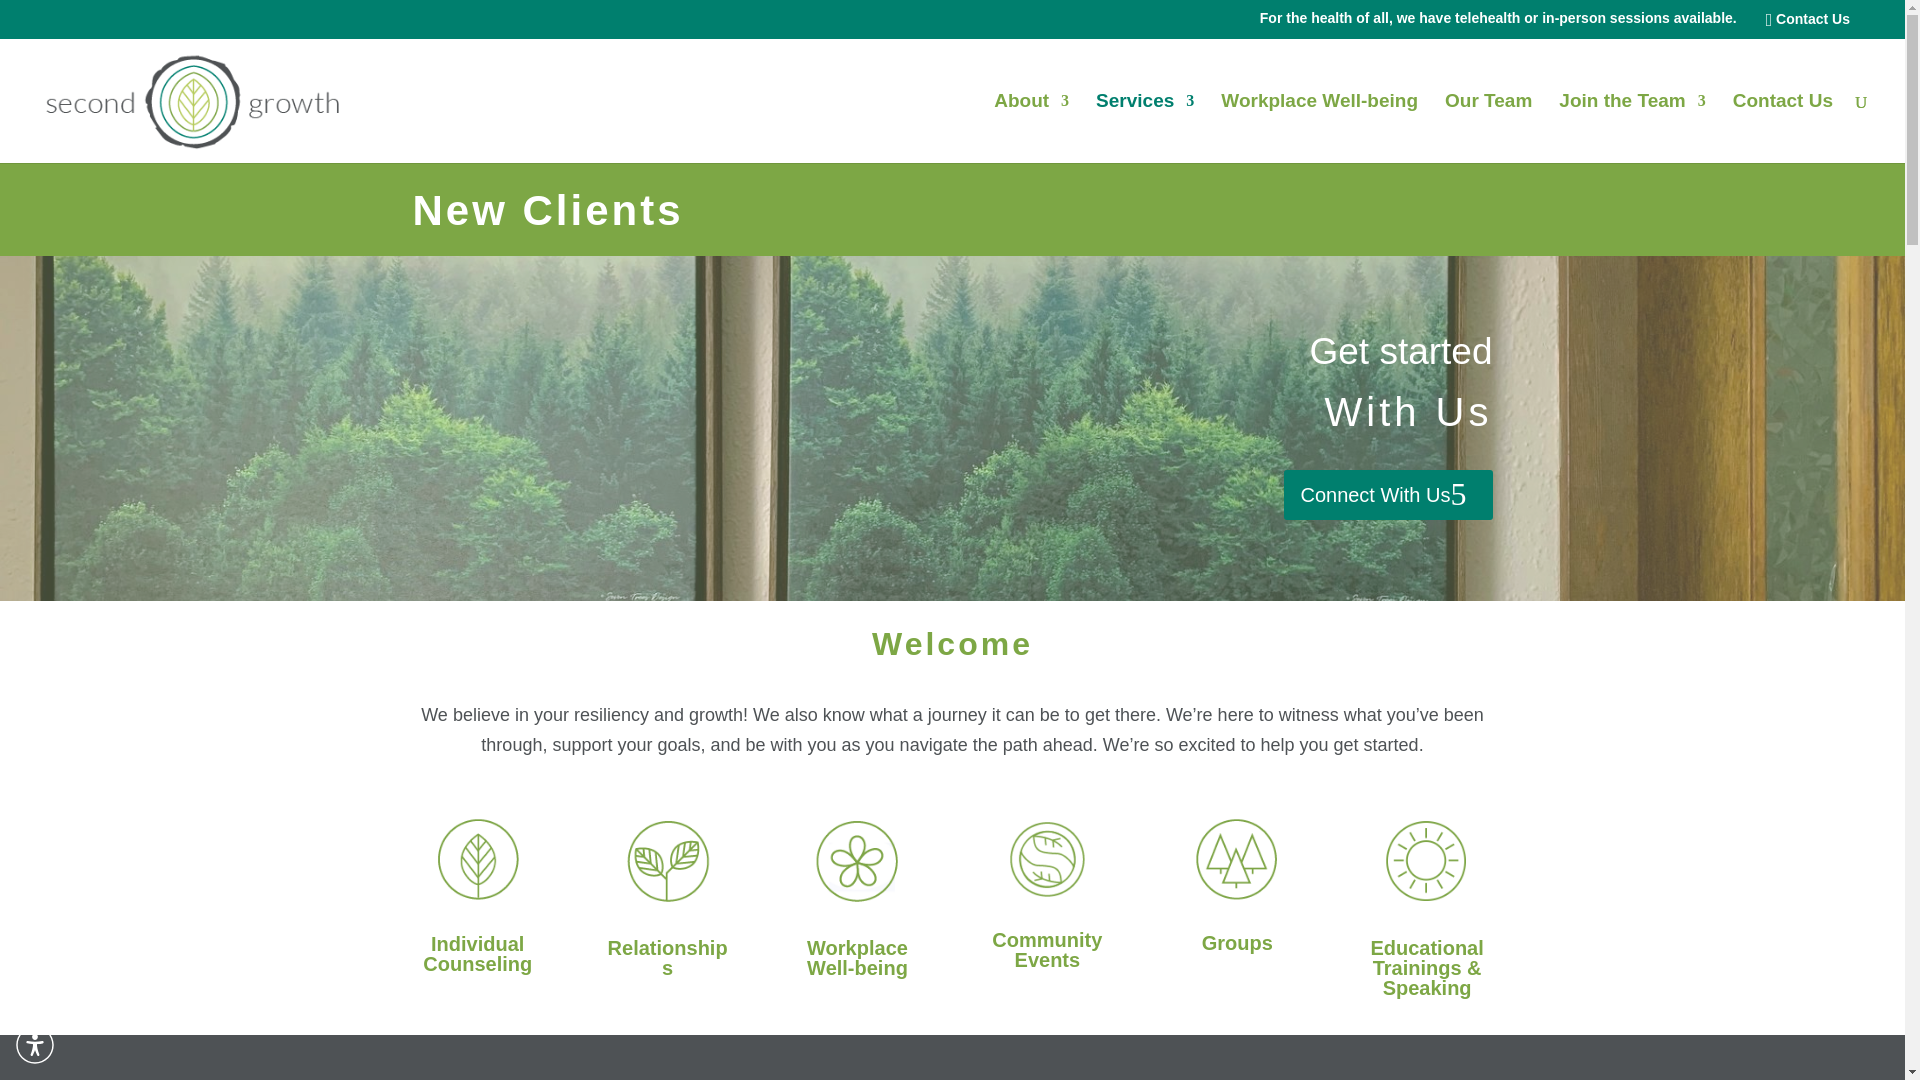  I want to click on Our Team, so click(1488, 128).